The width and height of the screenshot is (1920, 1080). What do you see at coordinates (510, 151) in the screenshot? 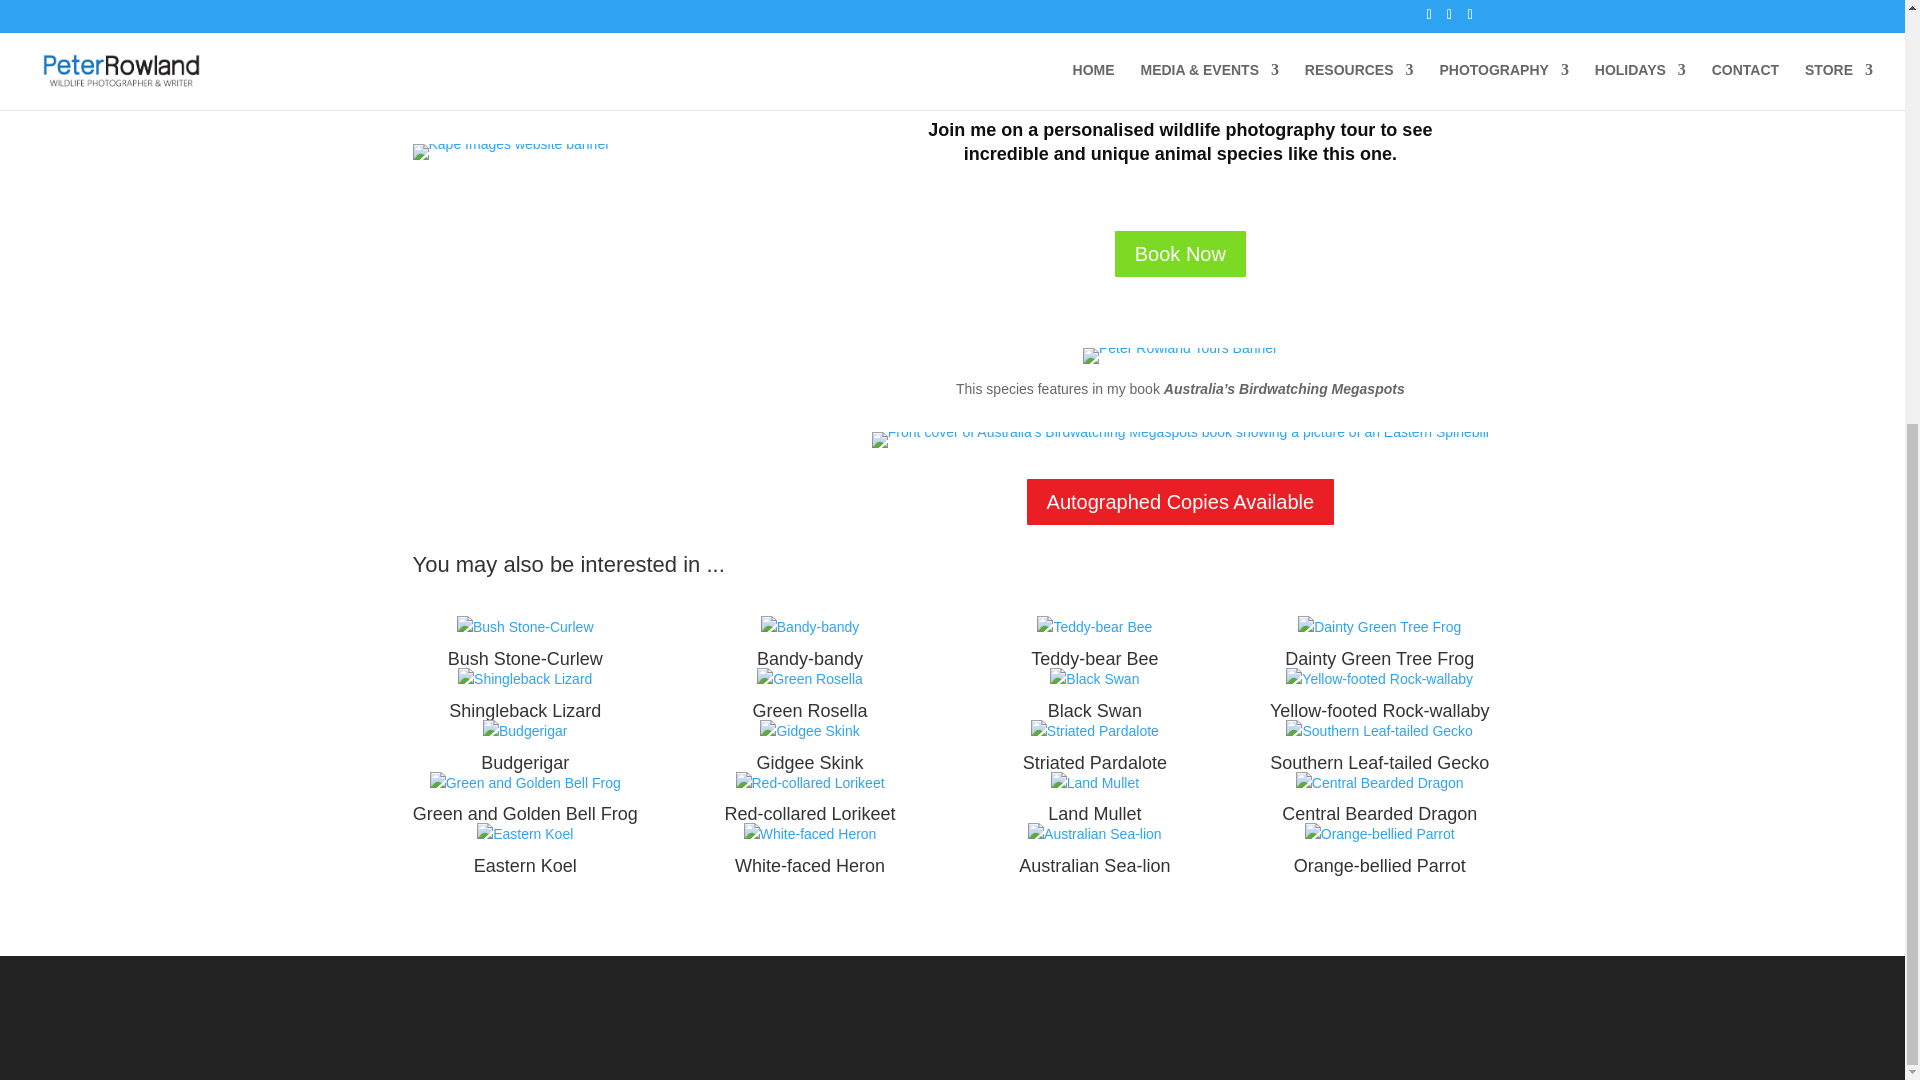
I see `Kape Banner - Image for Fact Sheets` at bounding box center [510, 151].